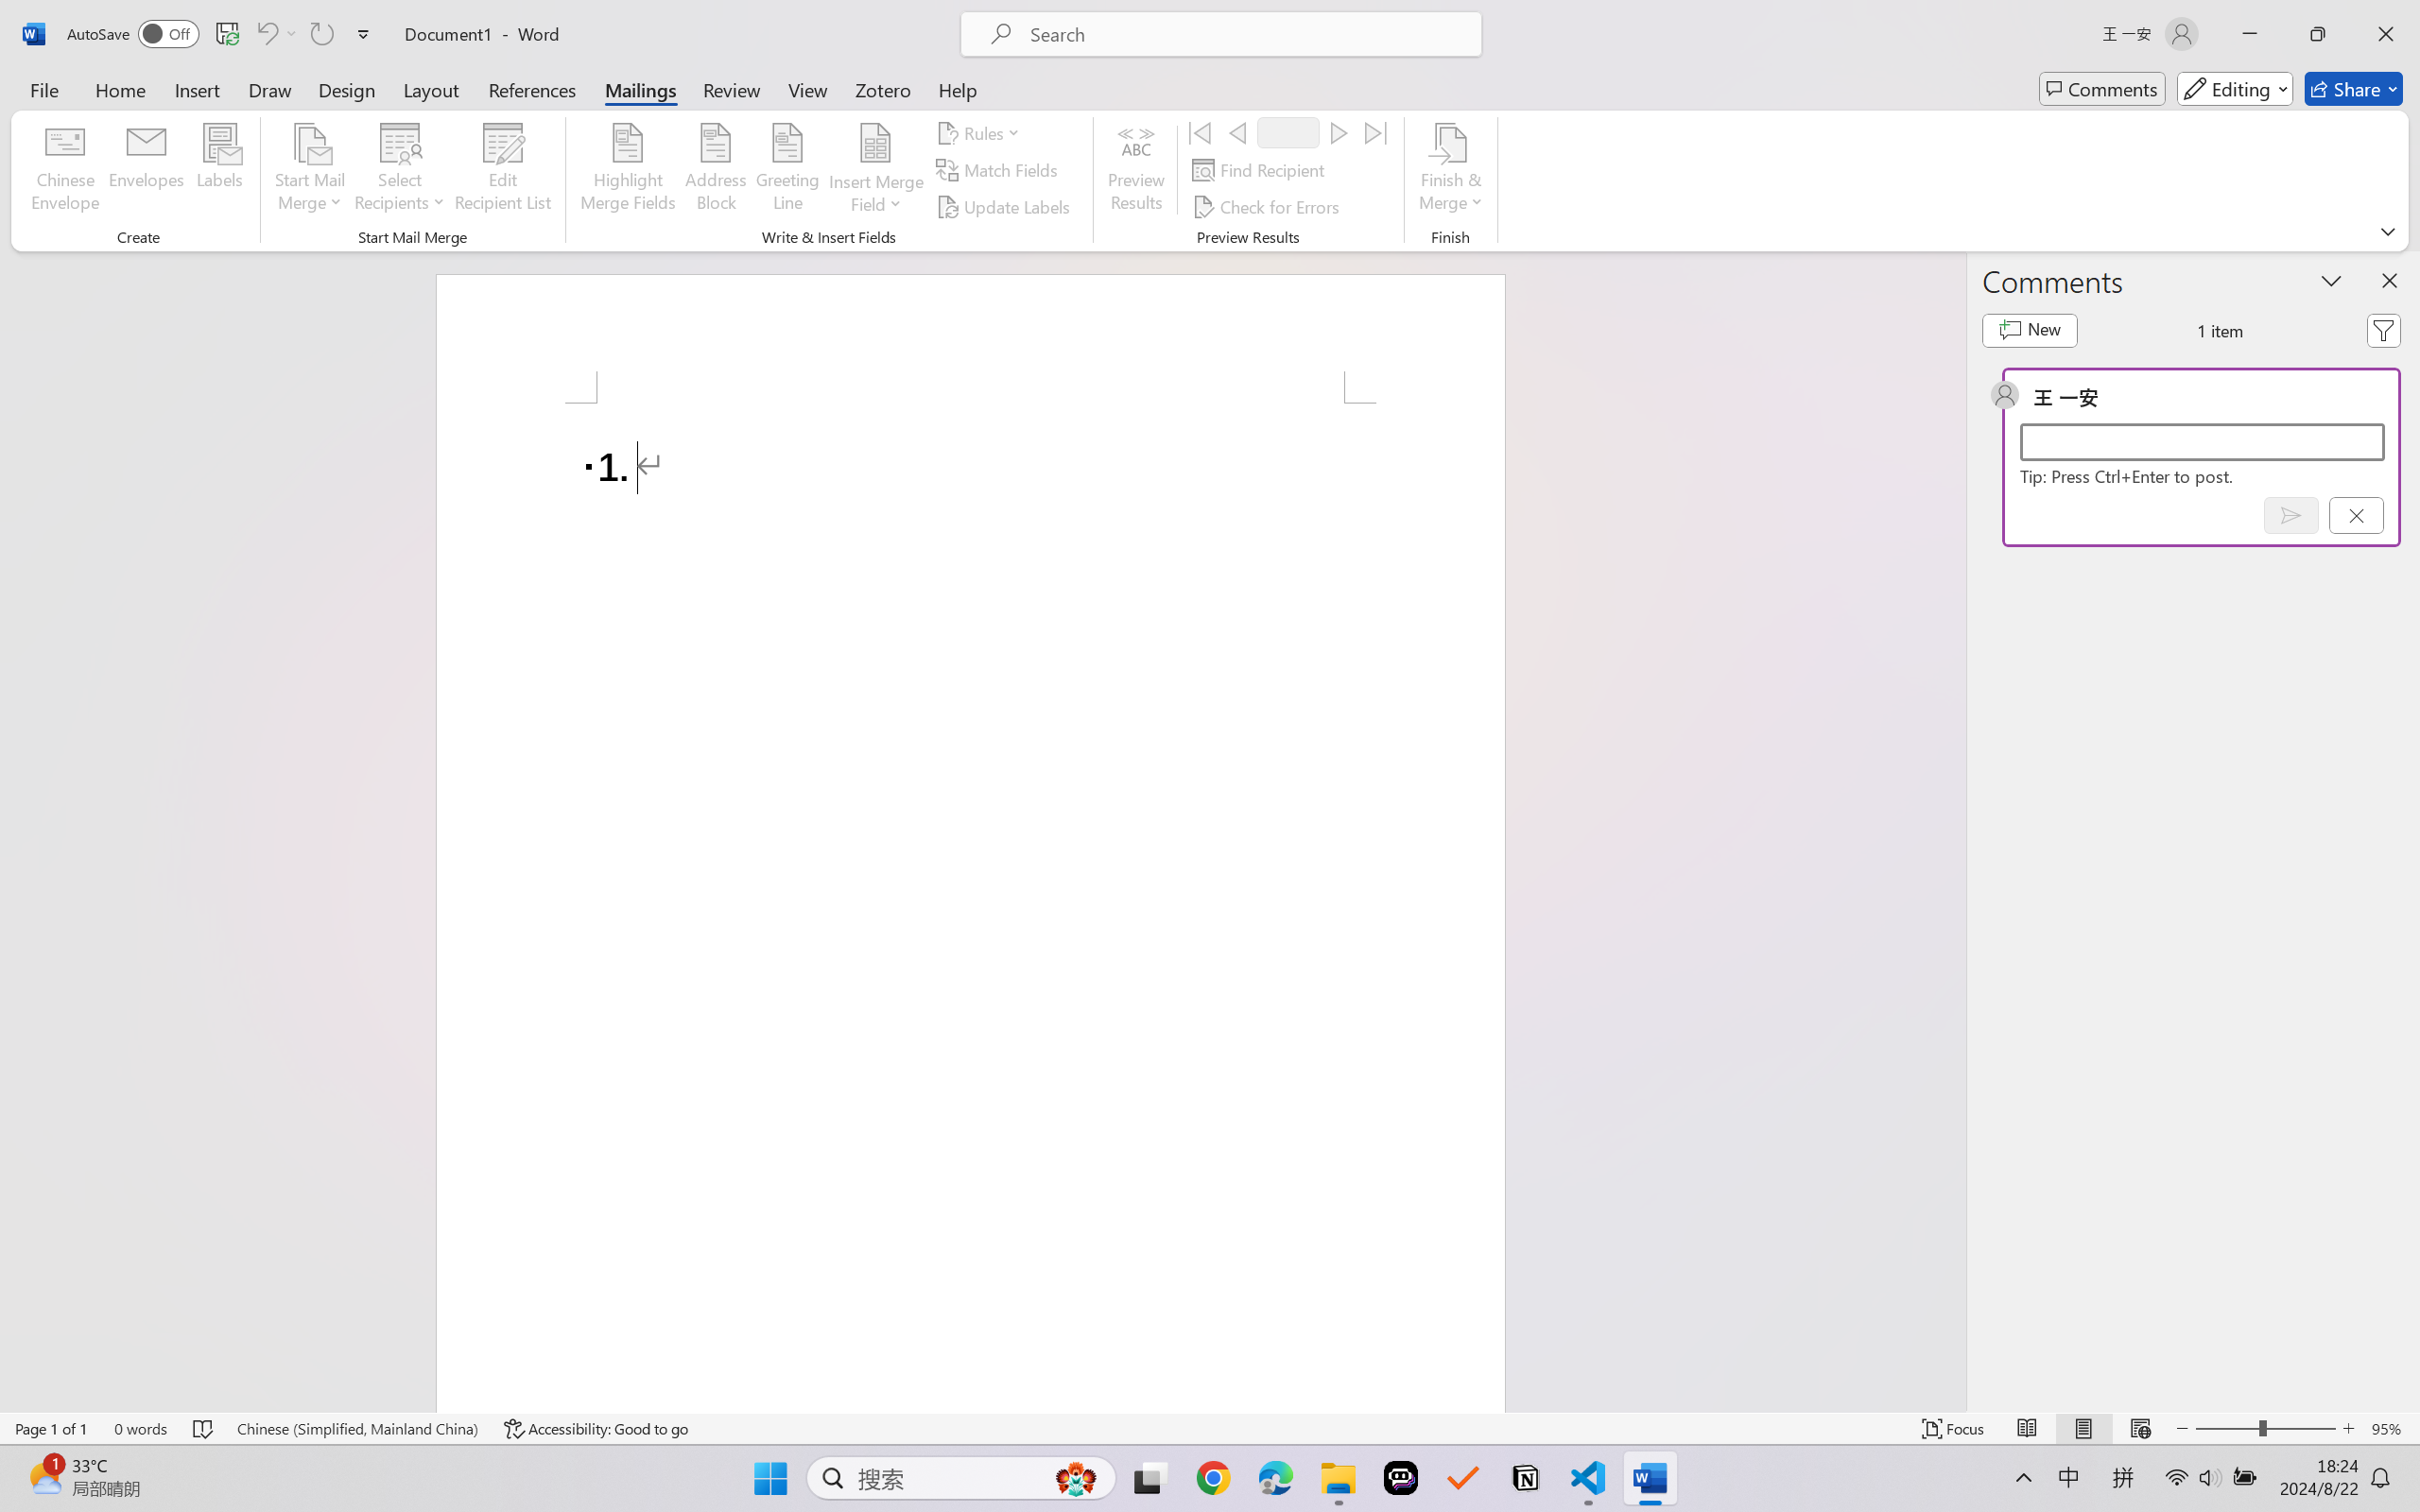 The height and width of the screenshot is (1512, 2420). What do you see at coordinates (2031, 331) in the screenshot?
I see `New comment` at bounding box center [2031, 331].